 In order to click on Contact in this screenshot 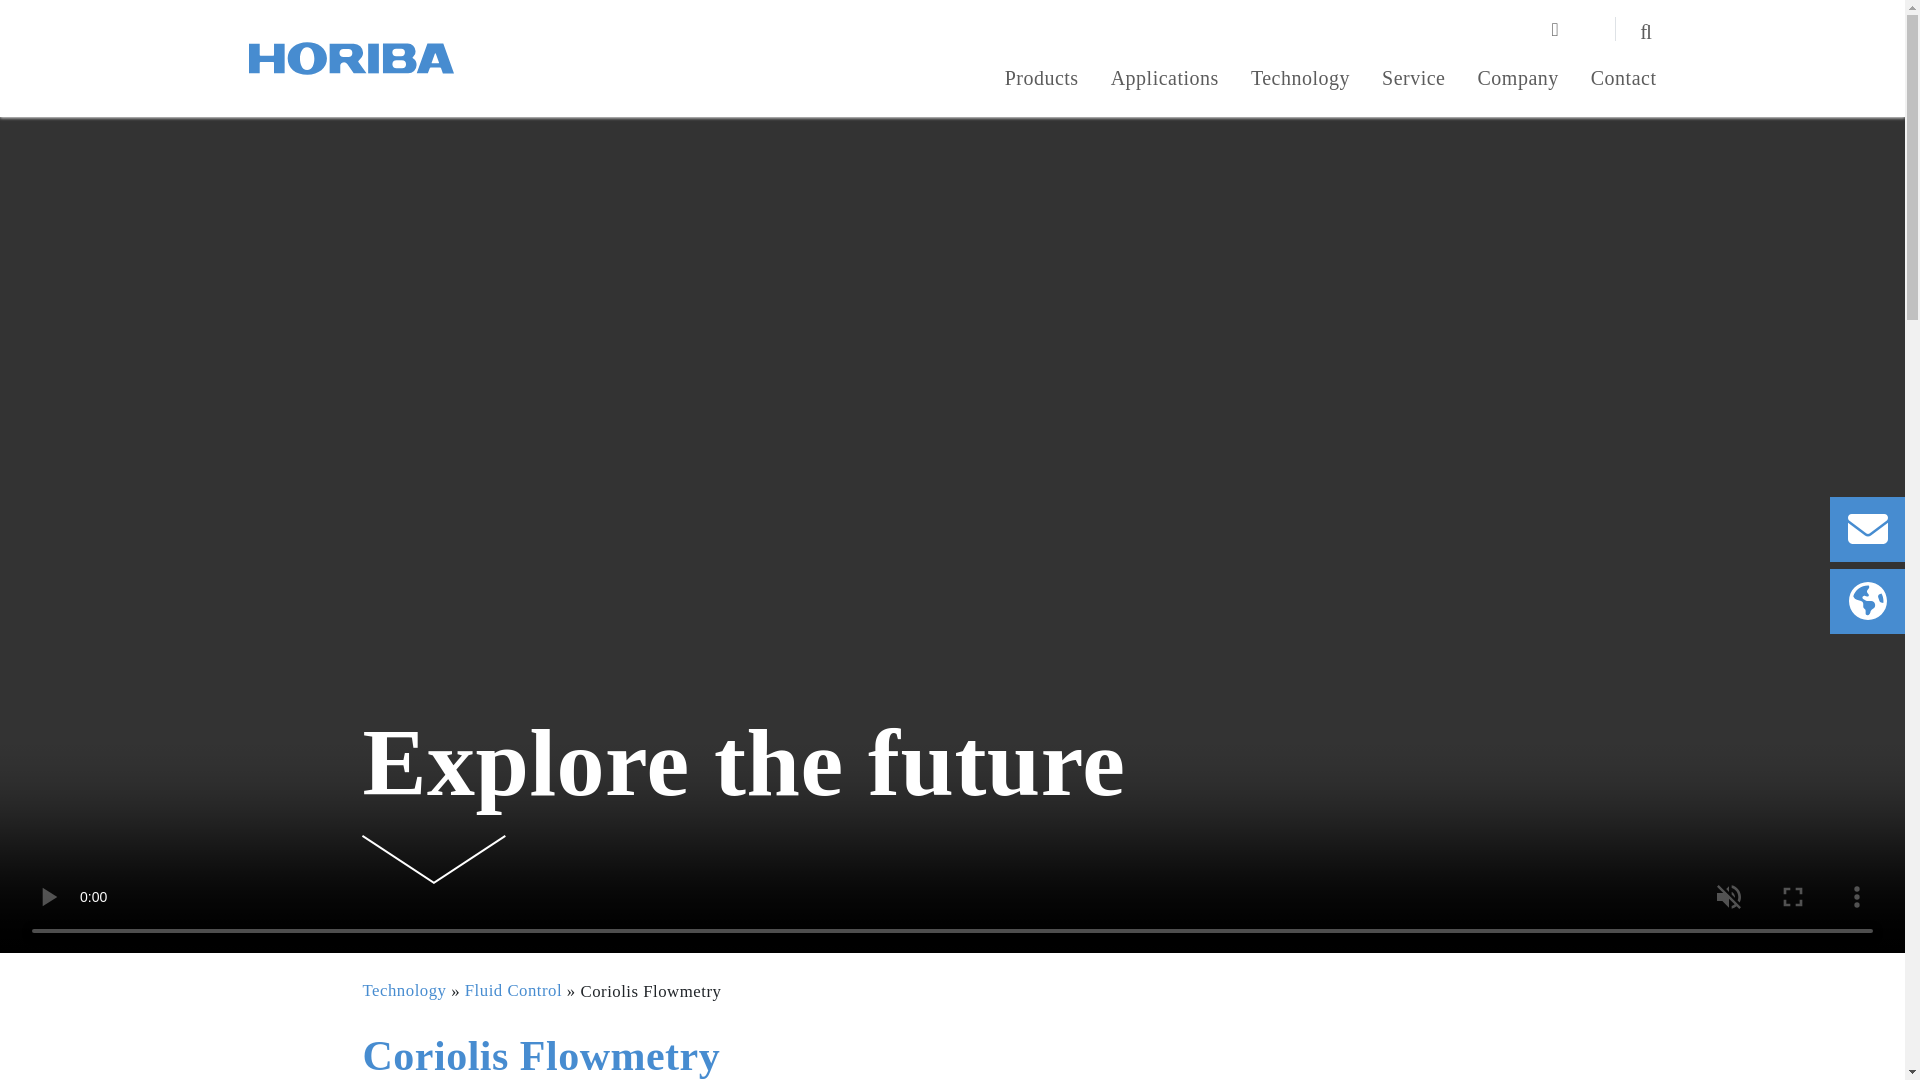, I will do `click(1624, 81)`.